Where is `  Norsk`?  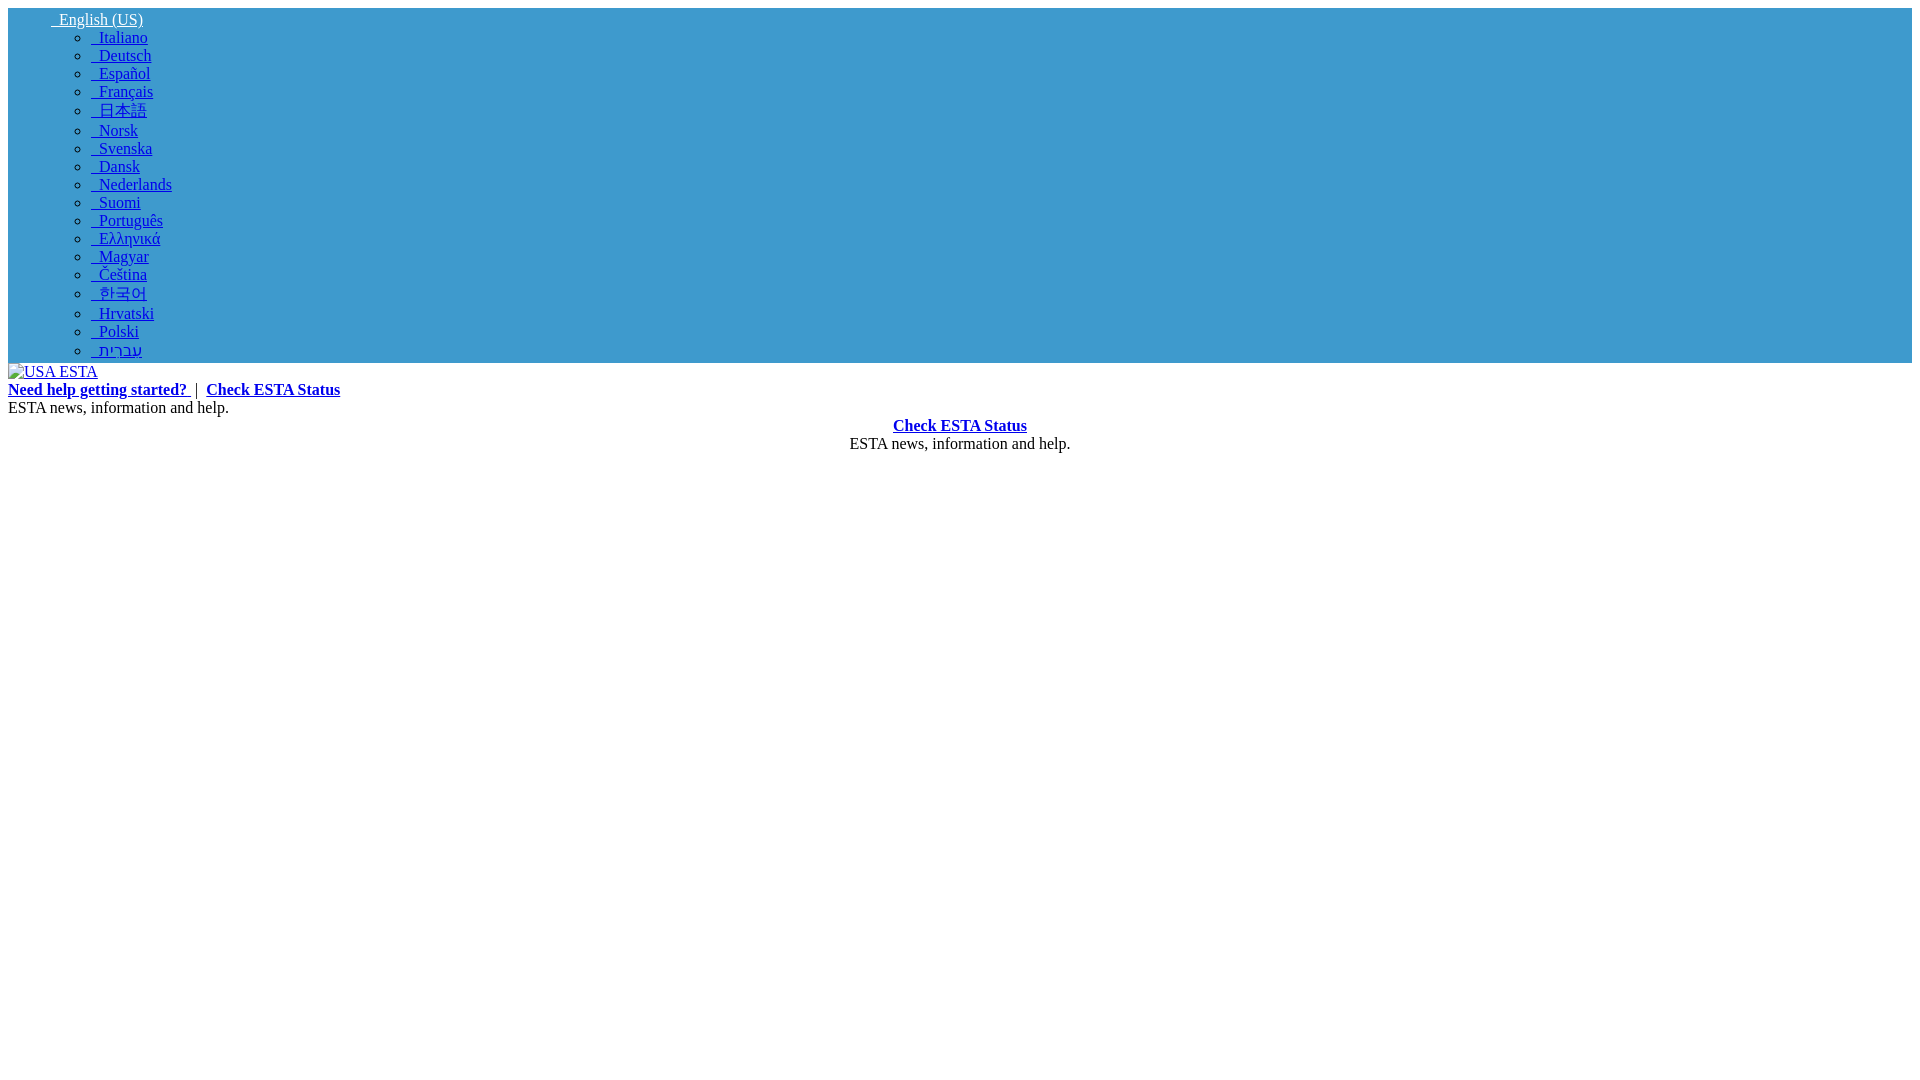   Norsk is located at coordinates (114, 130).